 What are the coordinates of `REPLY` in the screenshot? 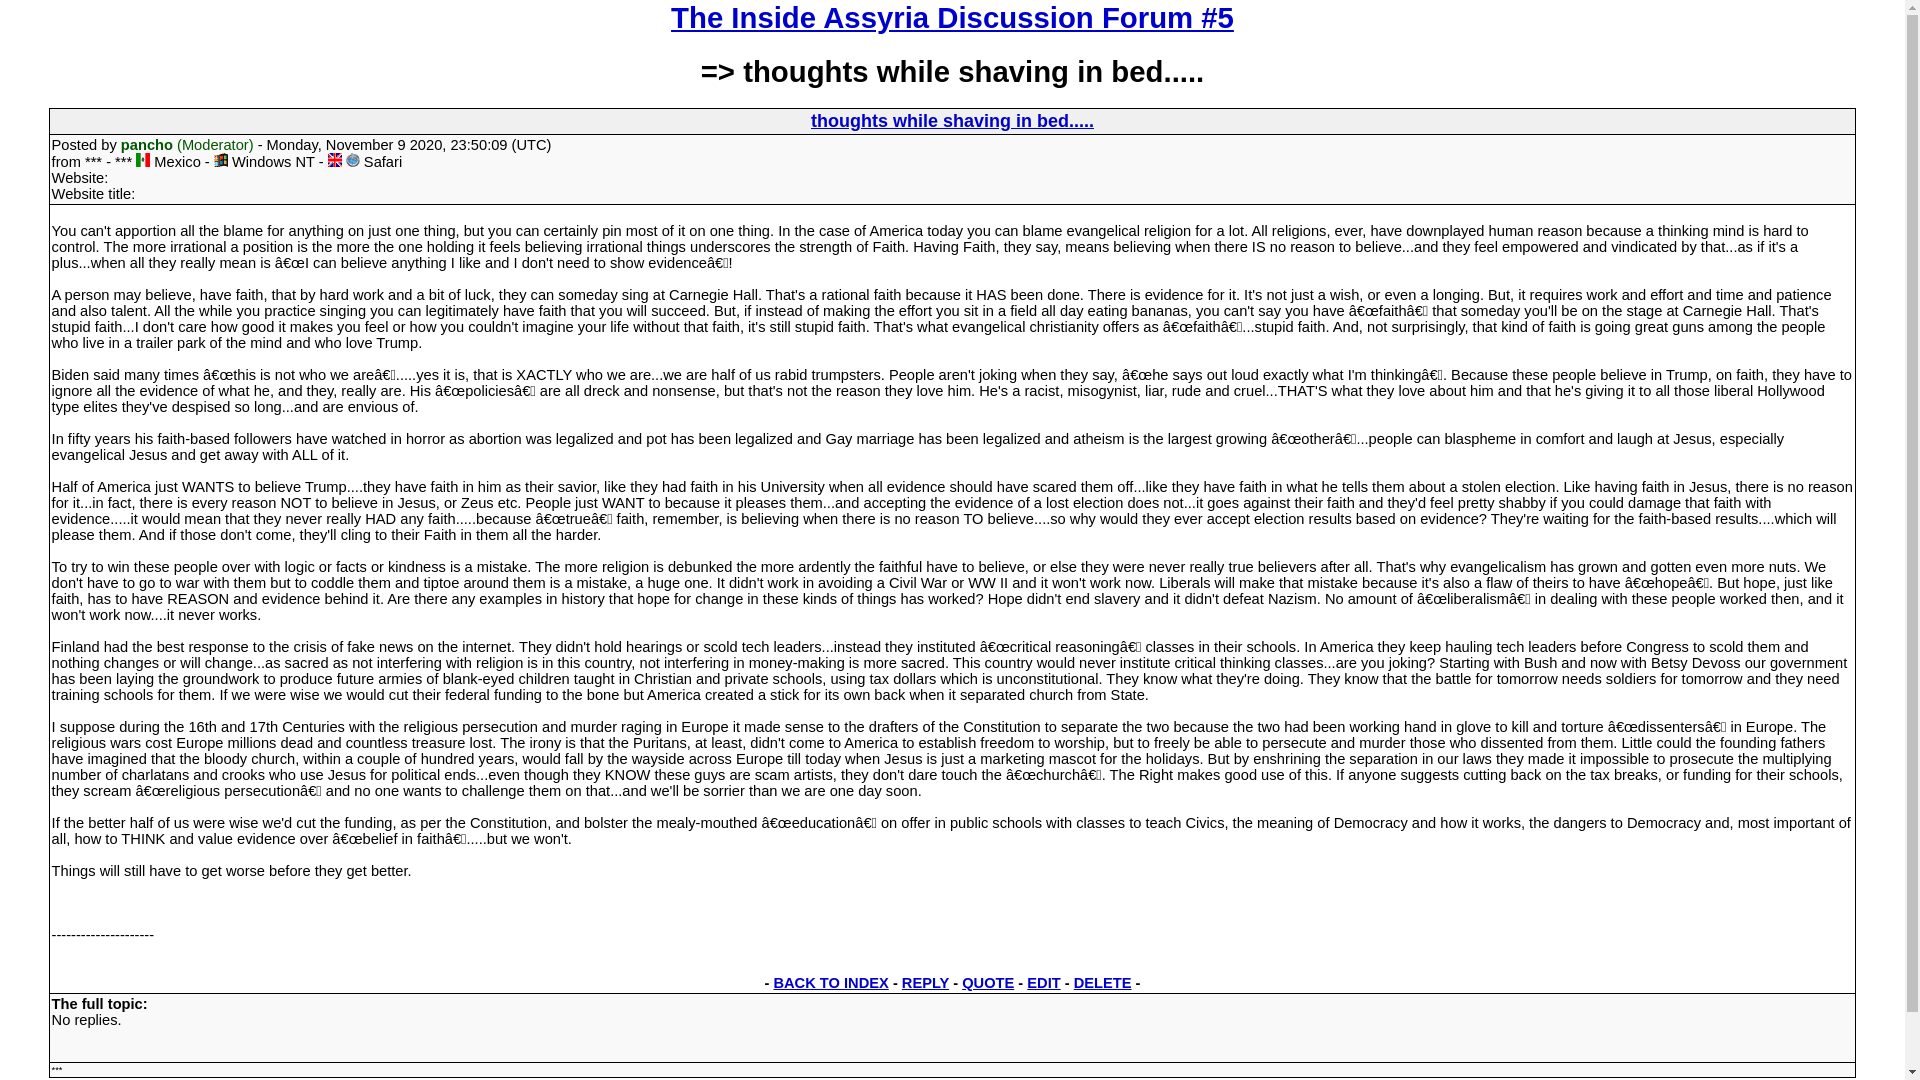 It's located at (925, 983).